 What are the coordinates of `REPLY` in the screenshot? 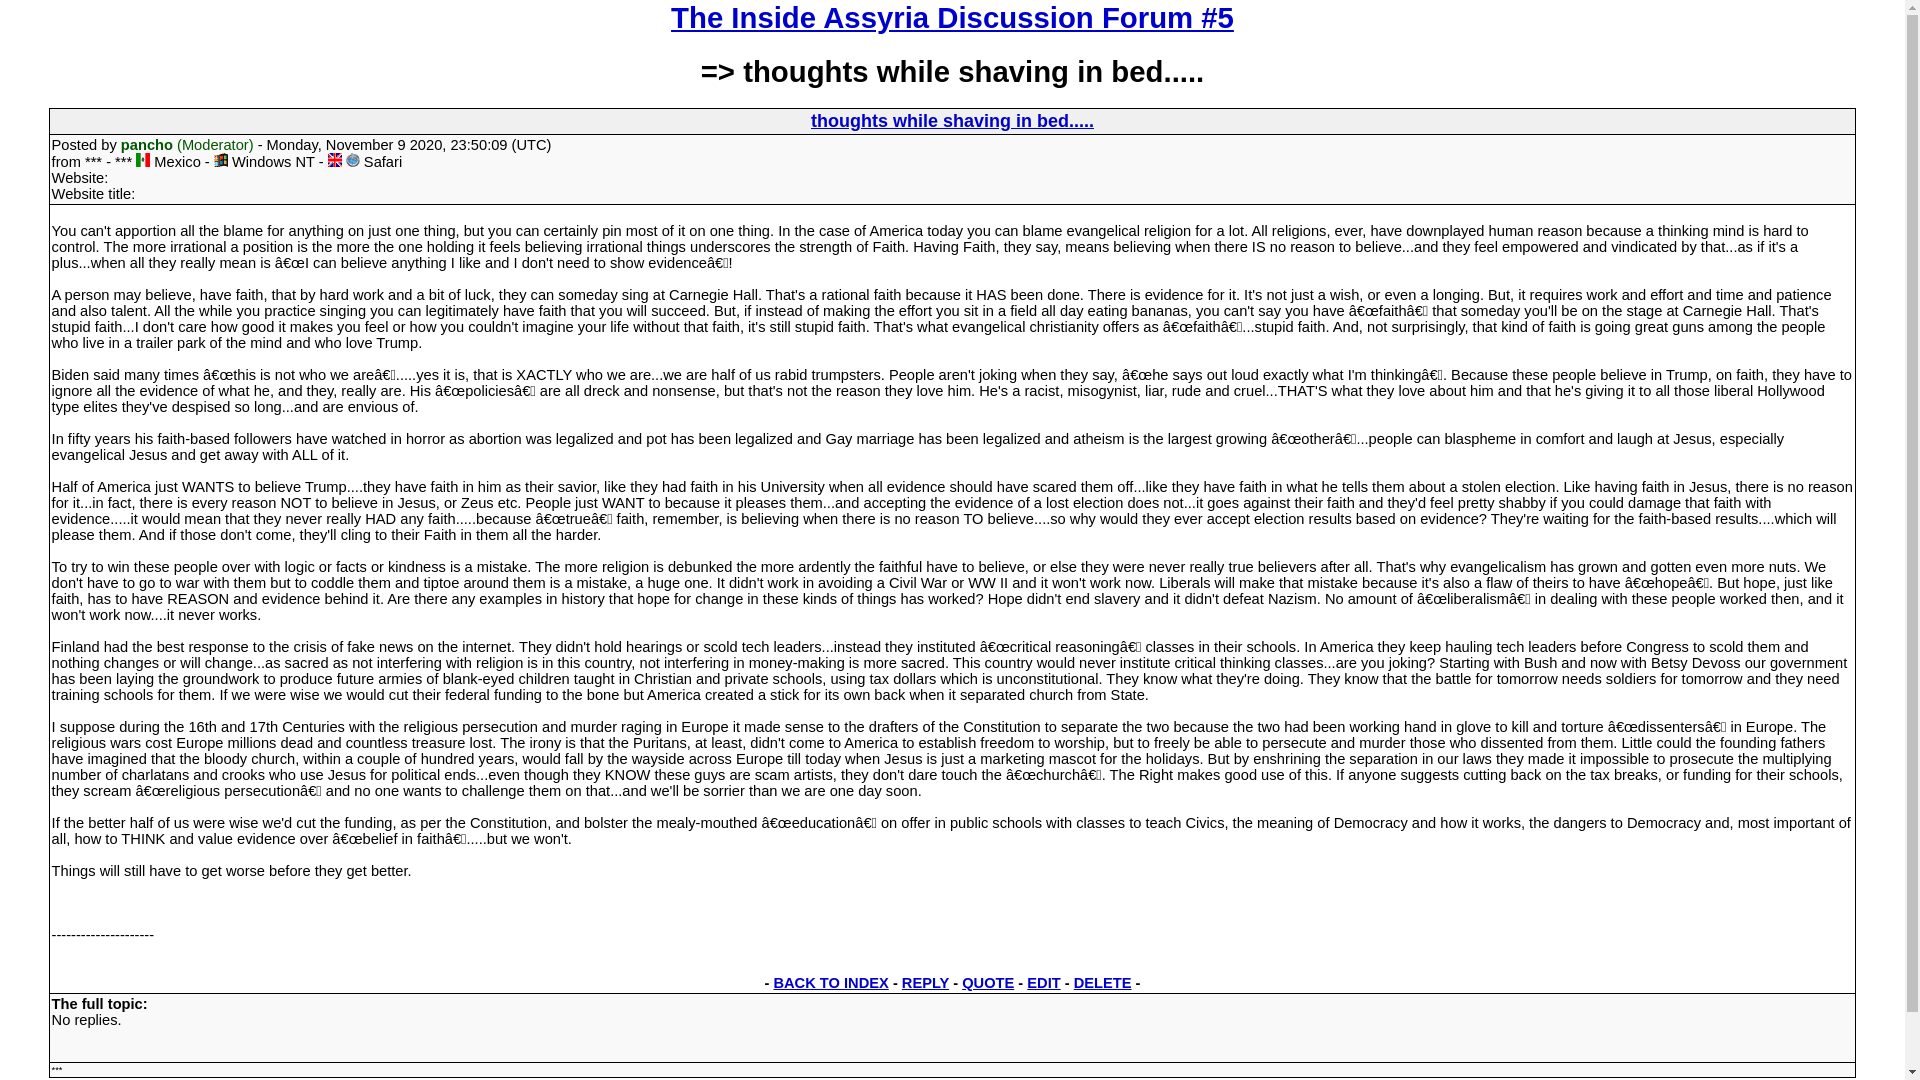 It's located at (925, 983).